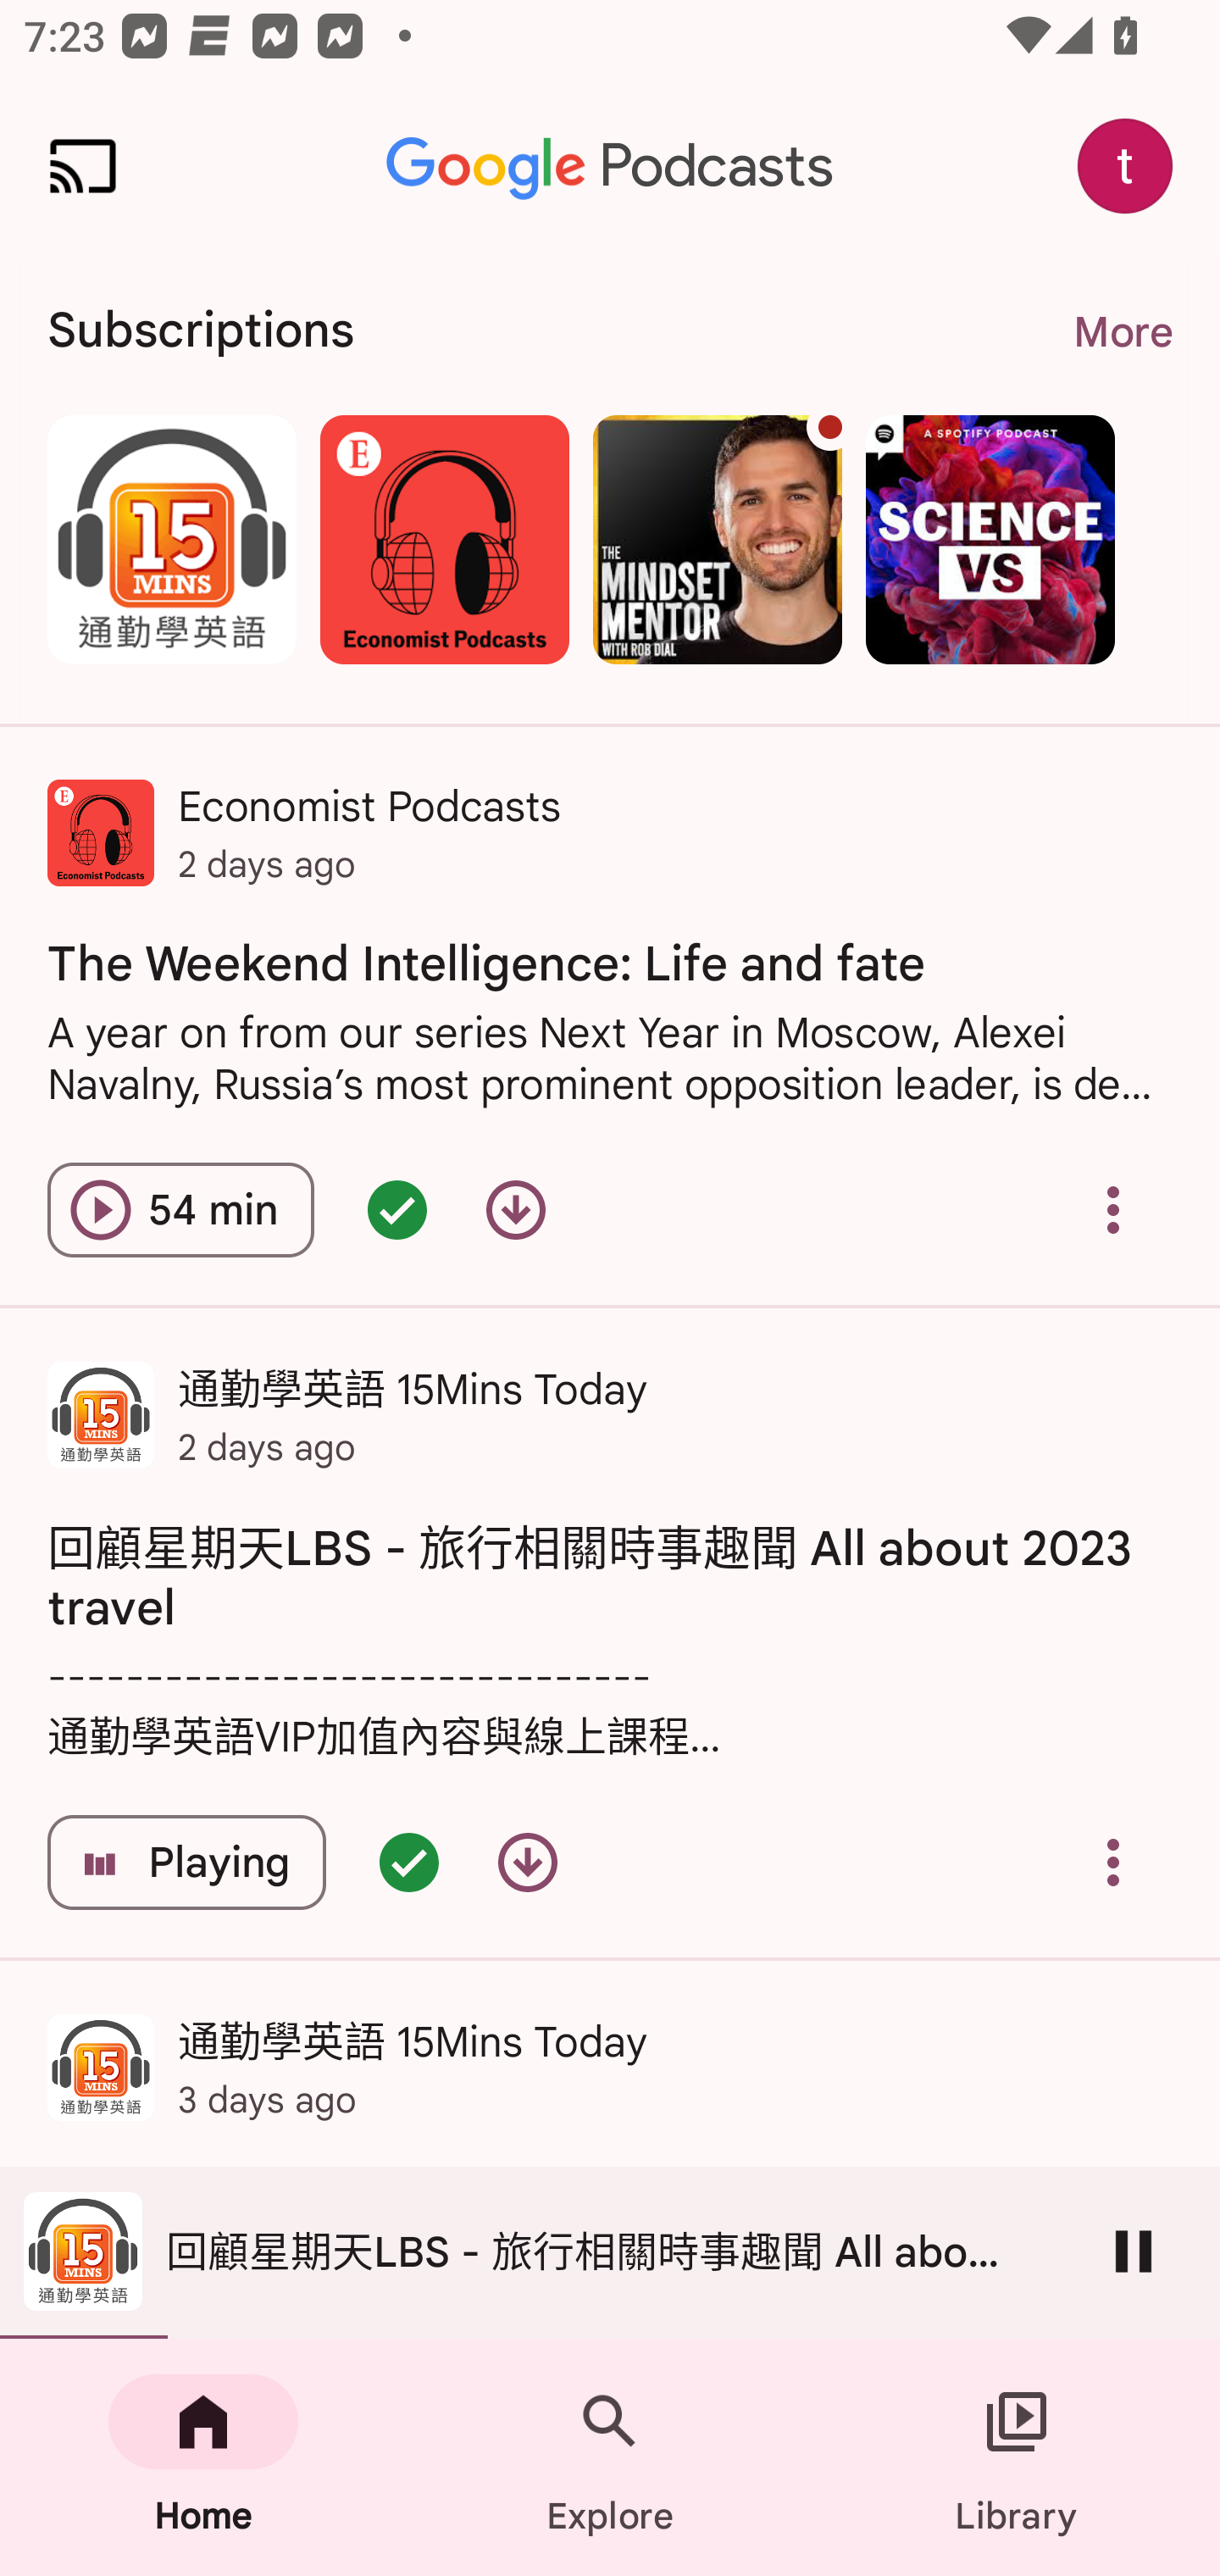 The height and width of the screenshot is (2576, 1220). Describe the element at coordinates (171, 539) in the screenshot. I see `通勤學英語 15Mins Today` at that location.